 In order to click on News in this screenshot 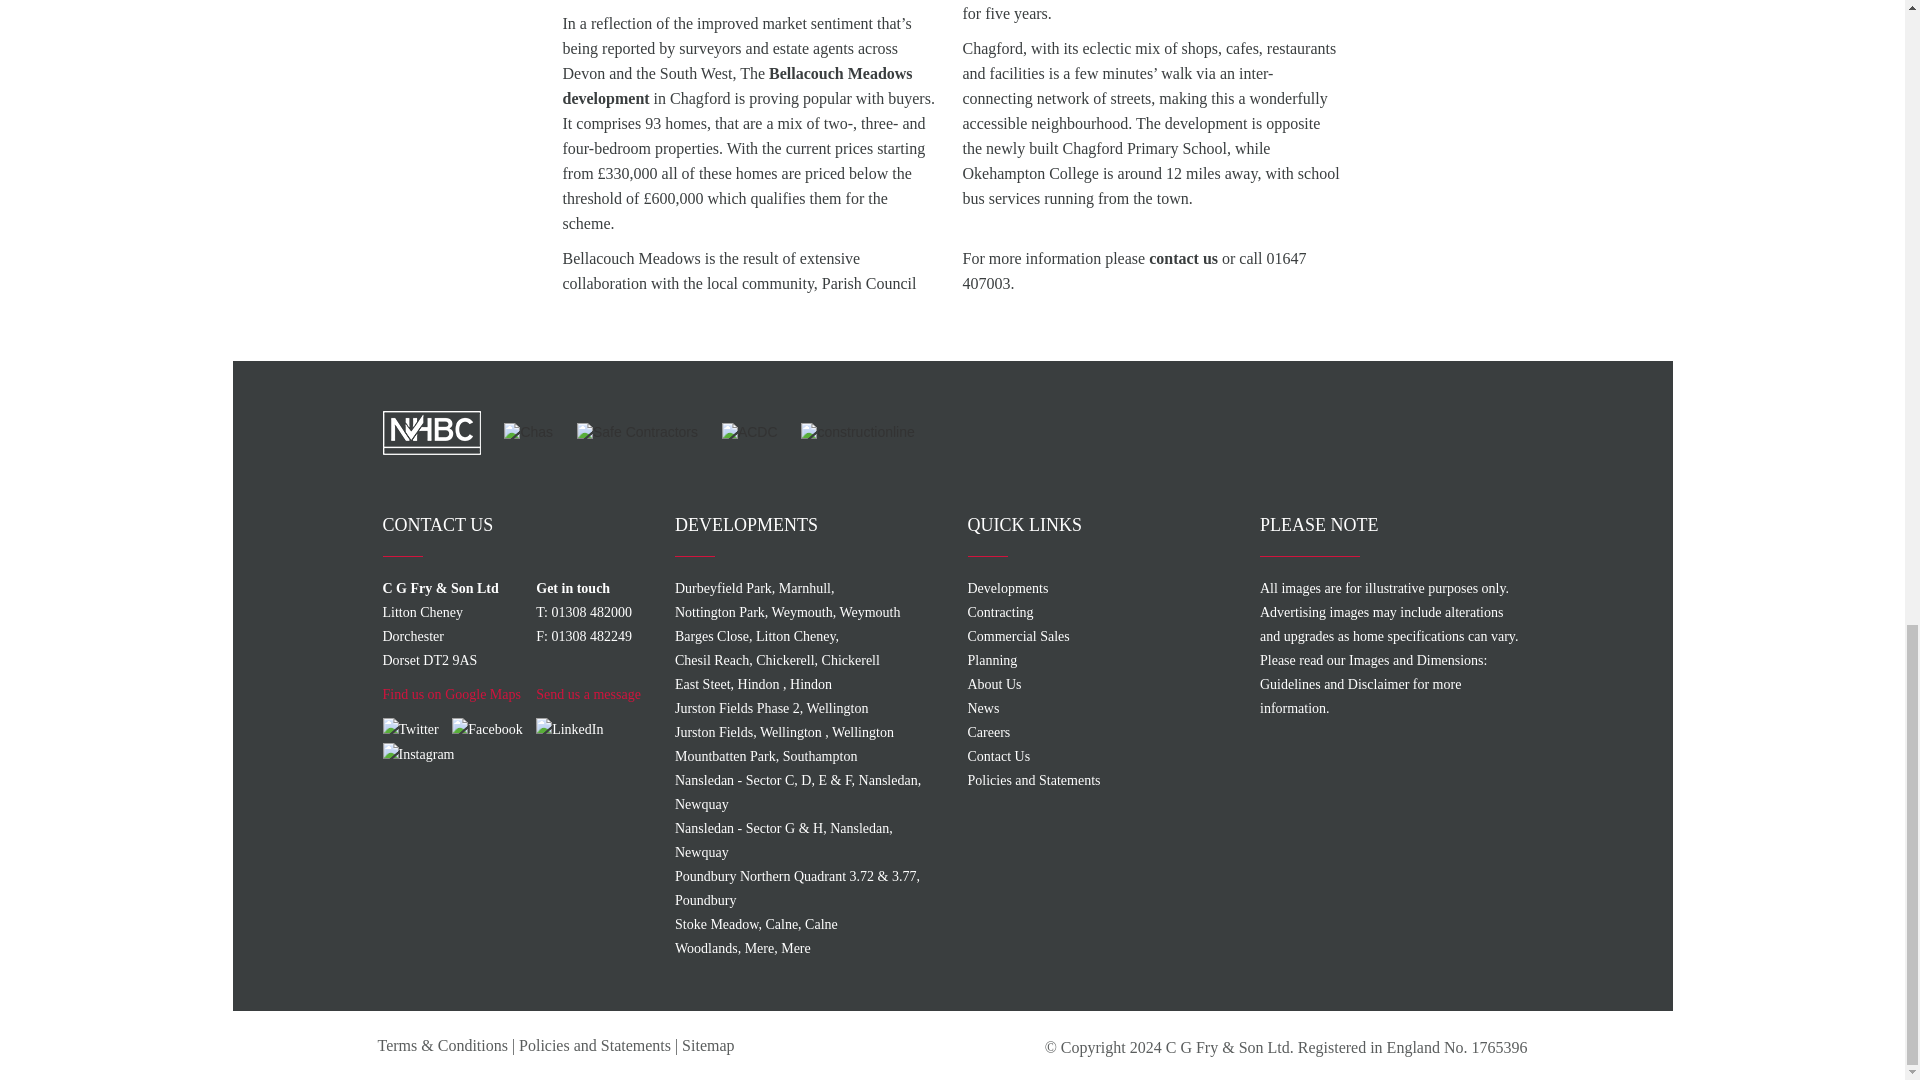, I will do `click(1098, 684)`.